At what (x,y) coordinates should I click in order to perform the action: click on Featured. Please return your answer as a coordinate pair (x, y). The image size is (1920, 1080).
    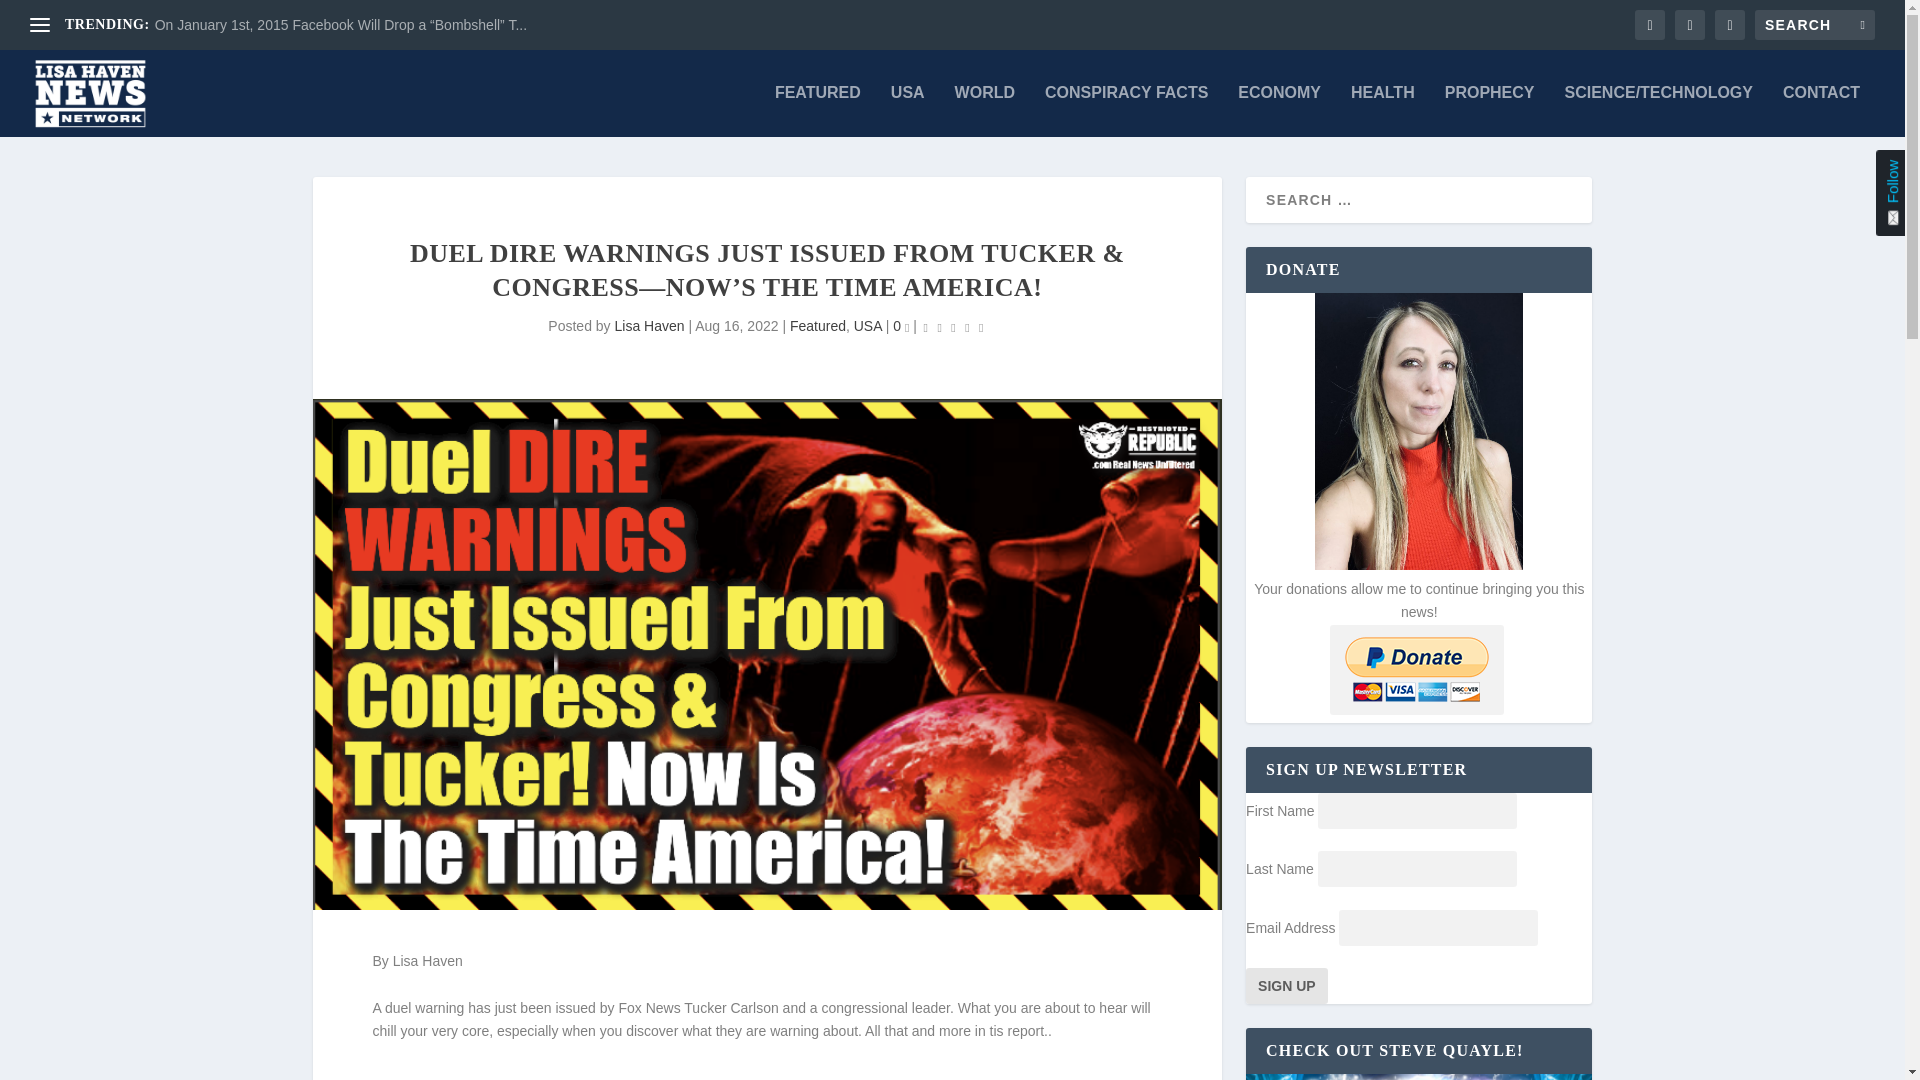
    Looking at the image, I should click on (818, 325).